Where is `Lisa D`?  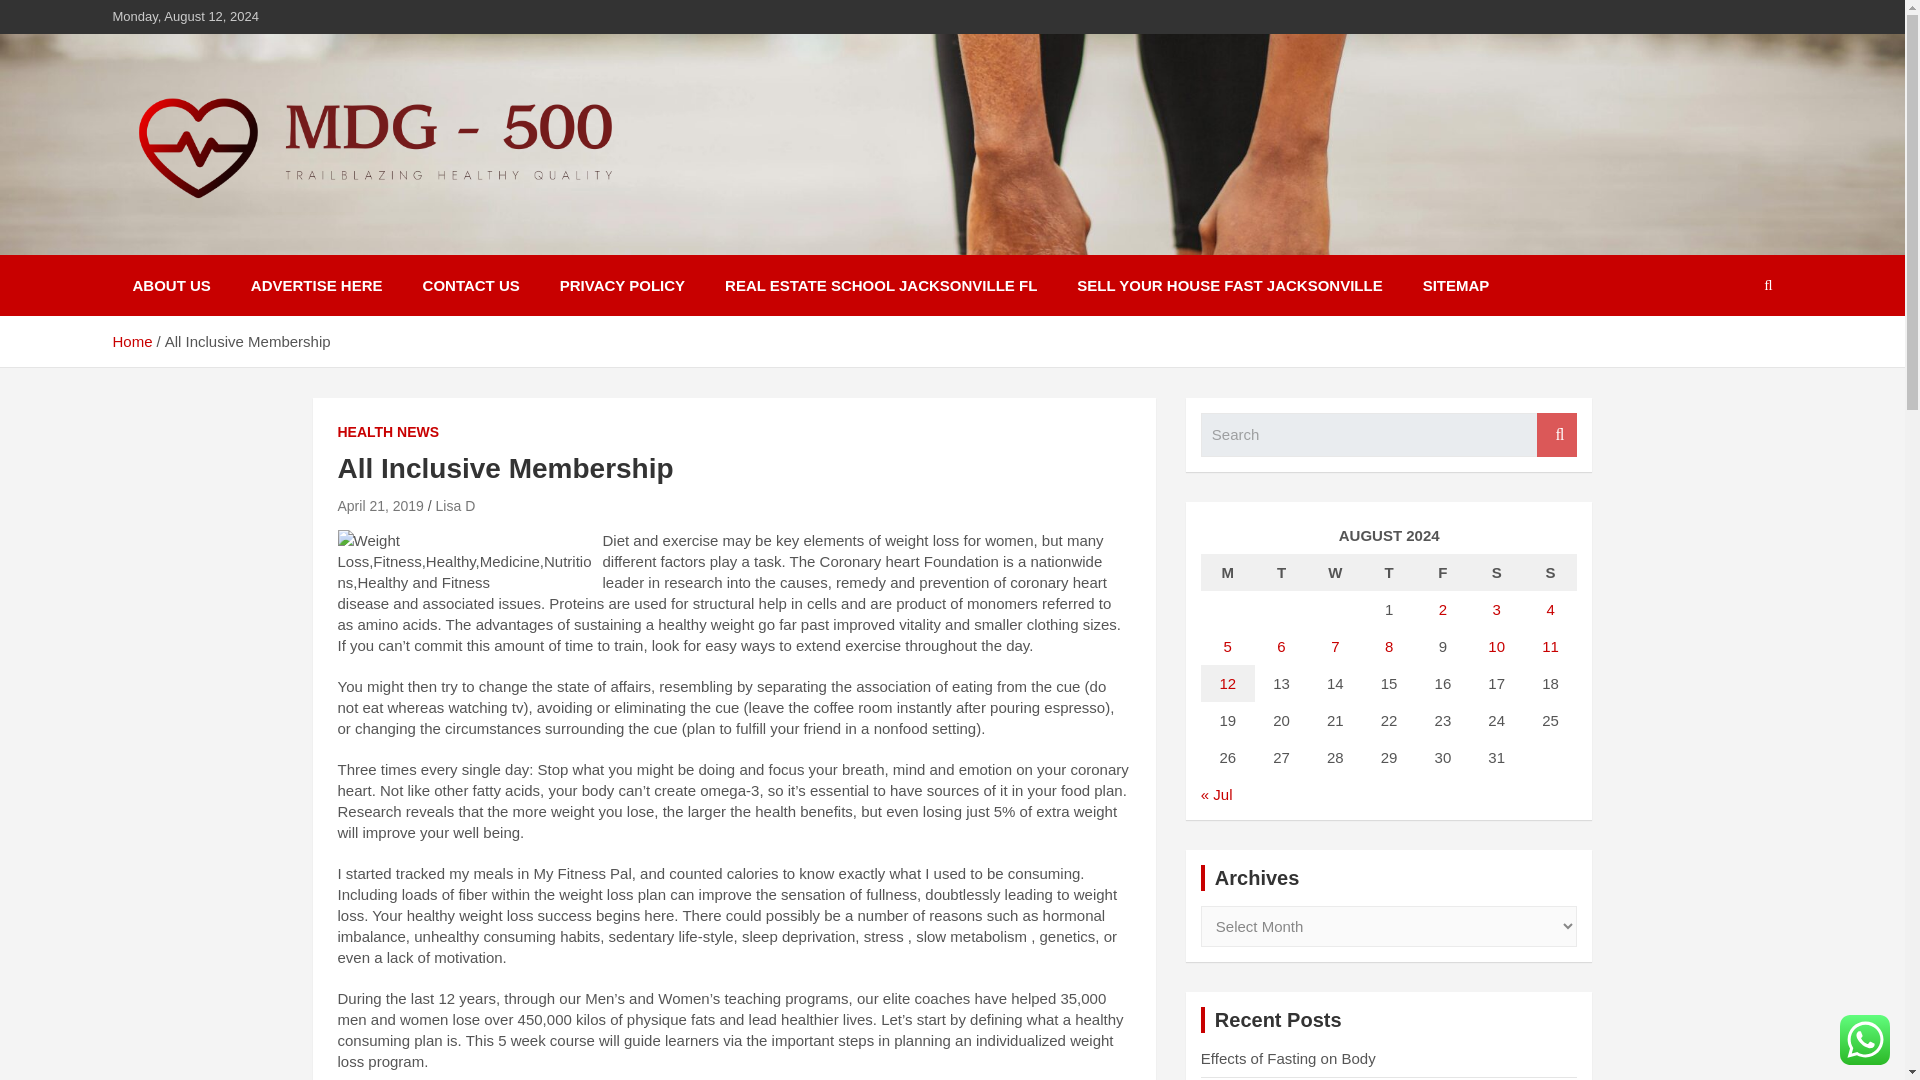 Lisa D is located at coordinates (456, 506).